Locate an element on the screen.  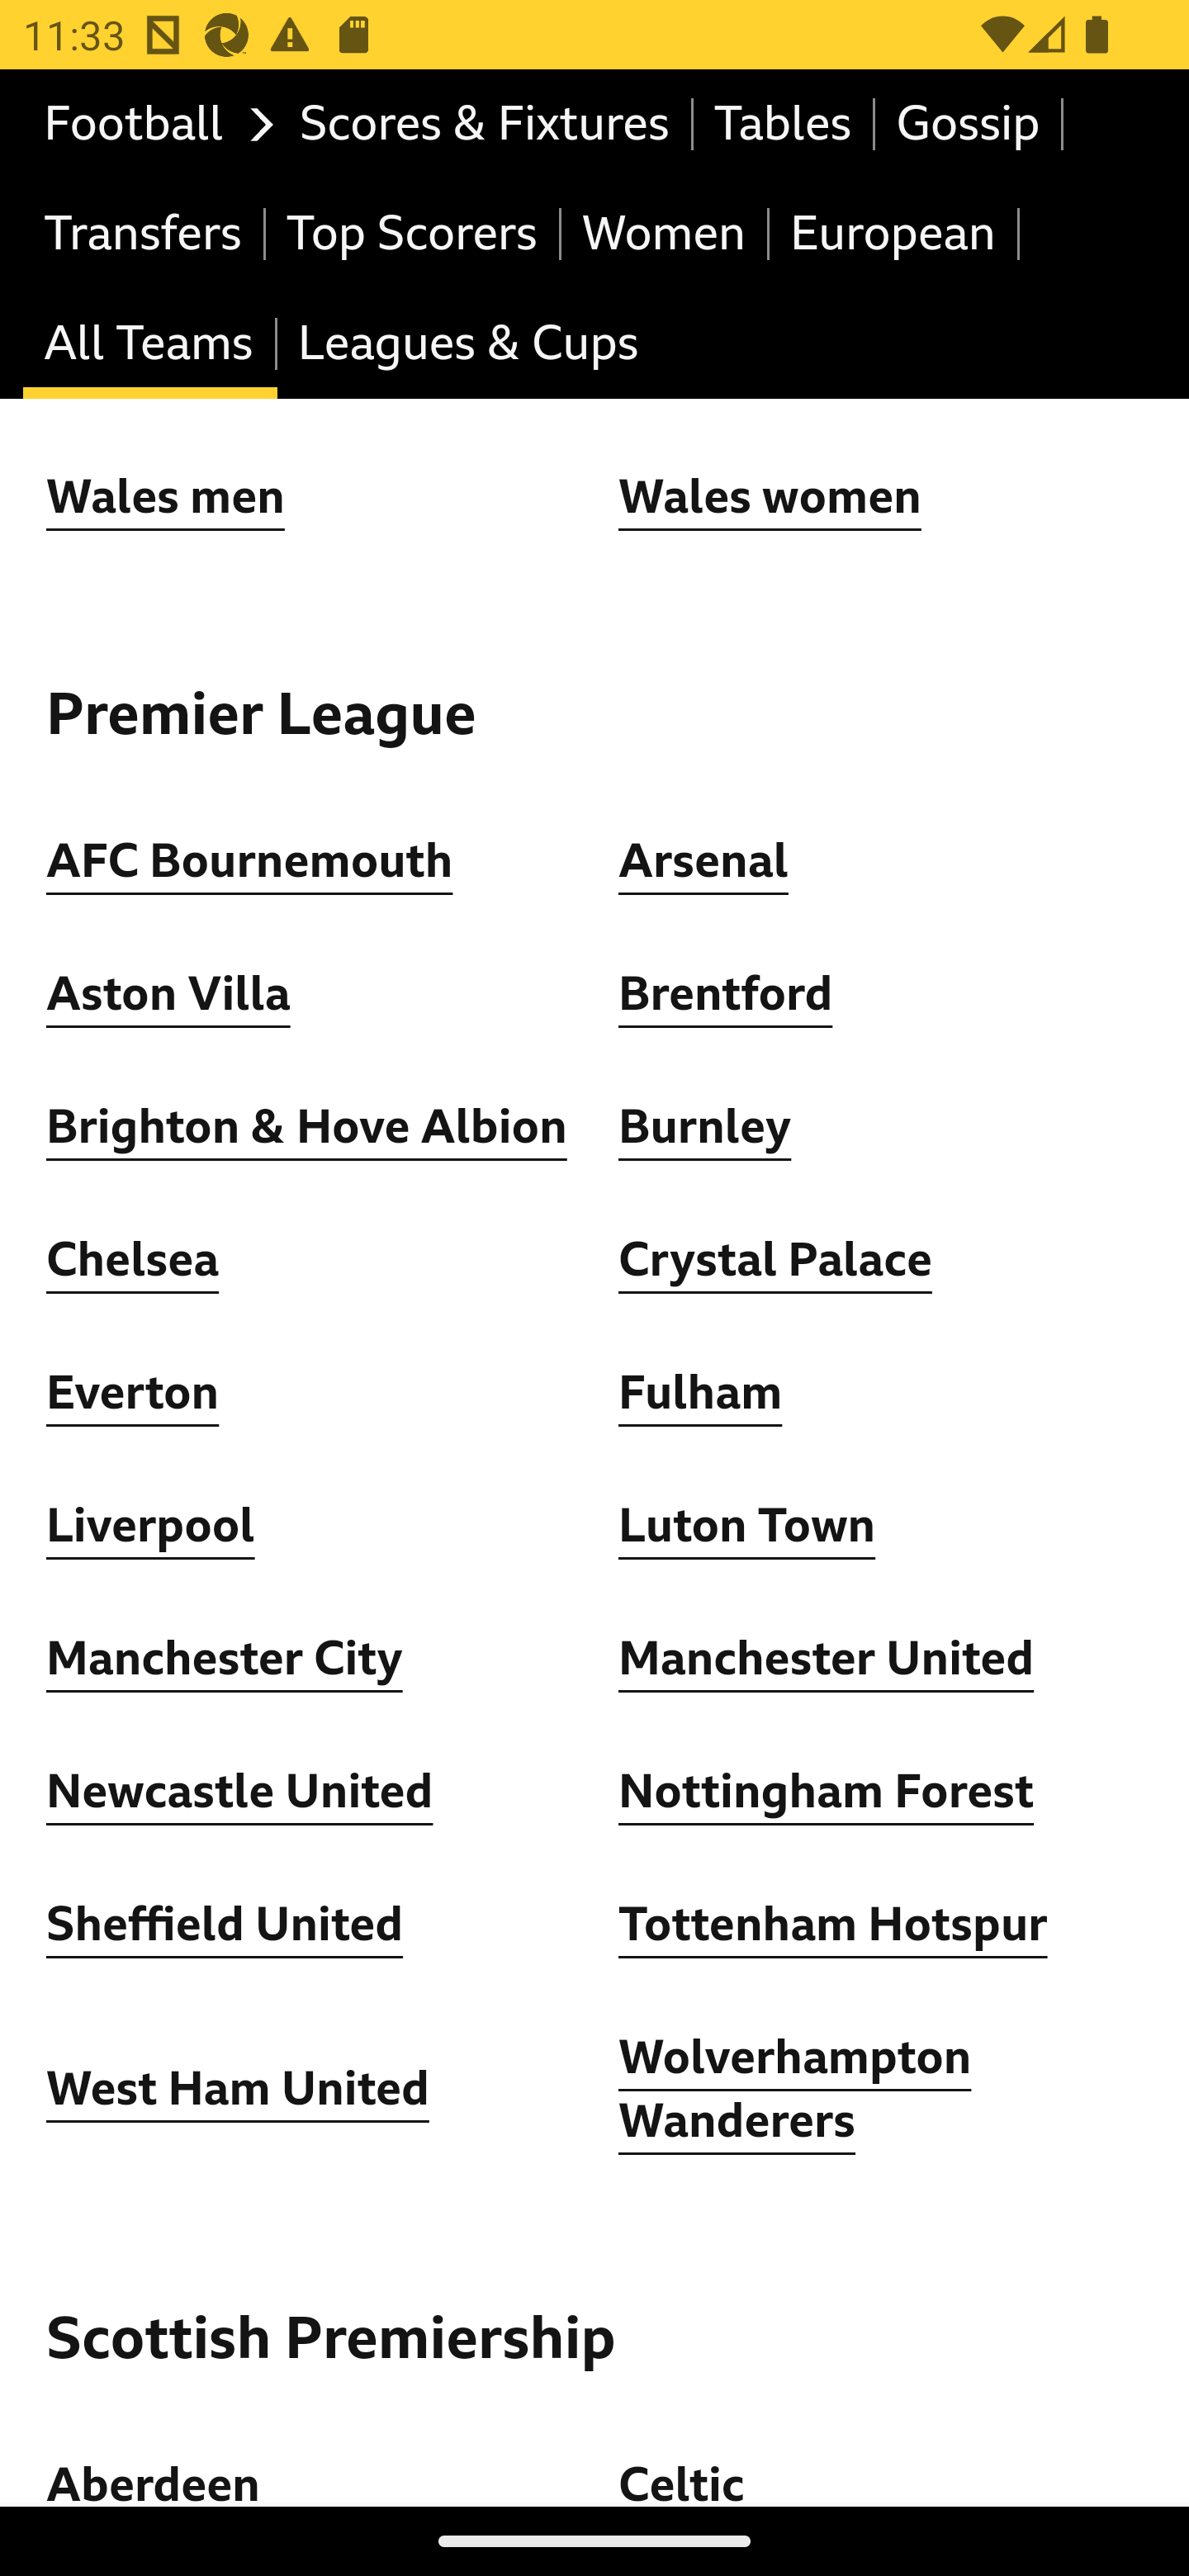
West Ham United is located at coordinates (238, 2091).